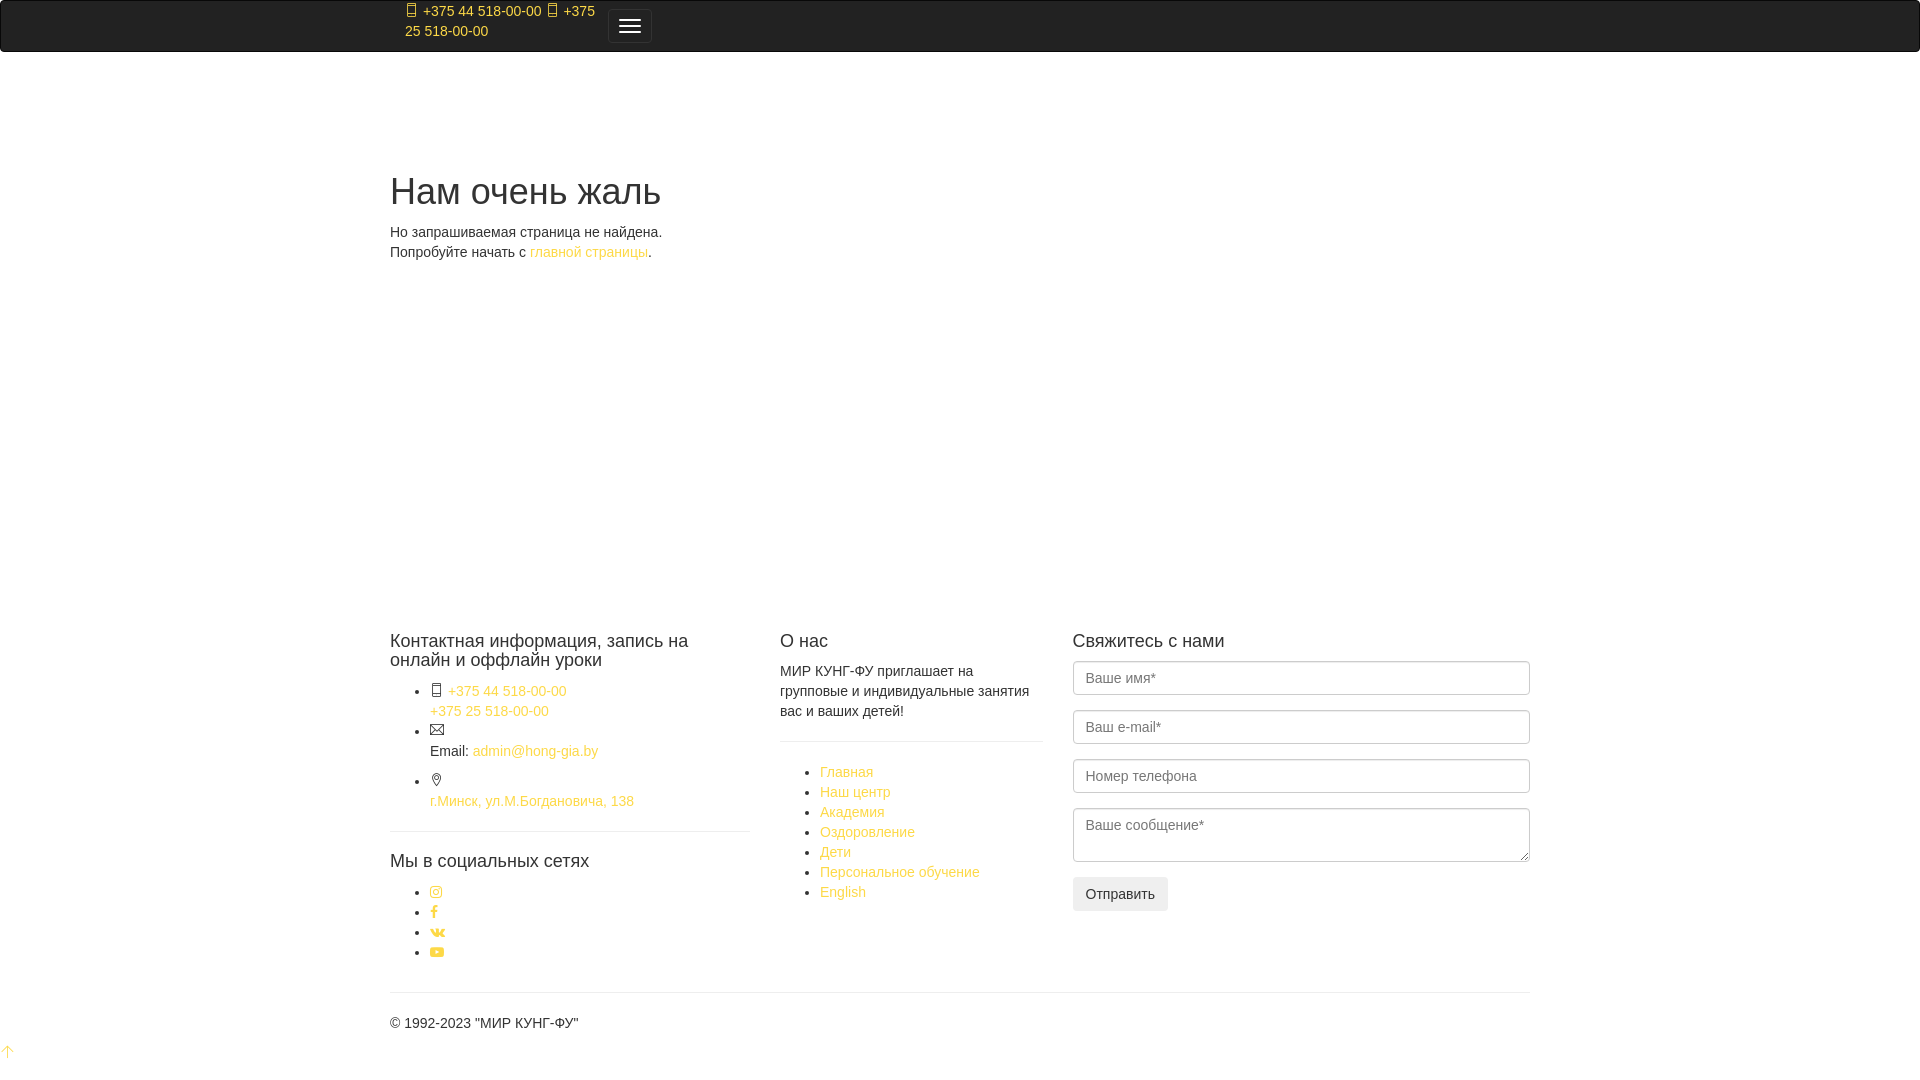  What do you see at coordinates (490, 711) in the screenshot?
I see `+375 25 518-00-00` at bounding box center [490, 711].